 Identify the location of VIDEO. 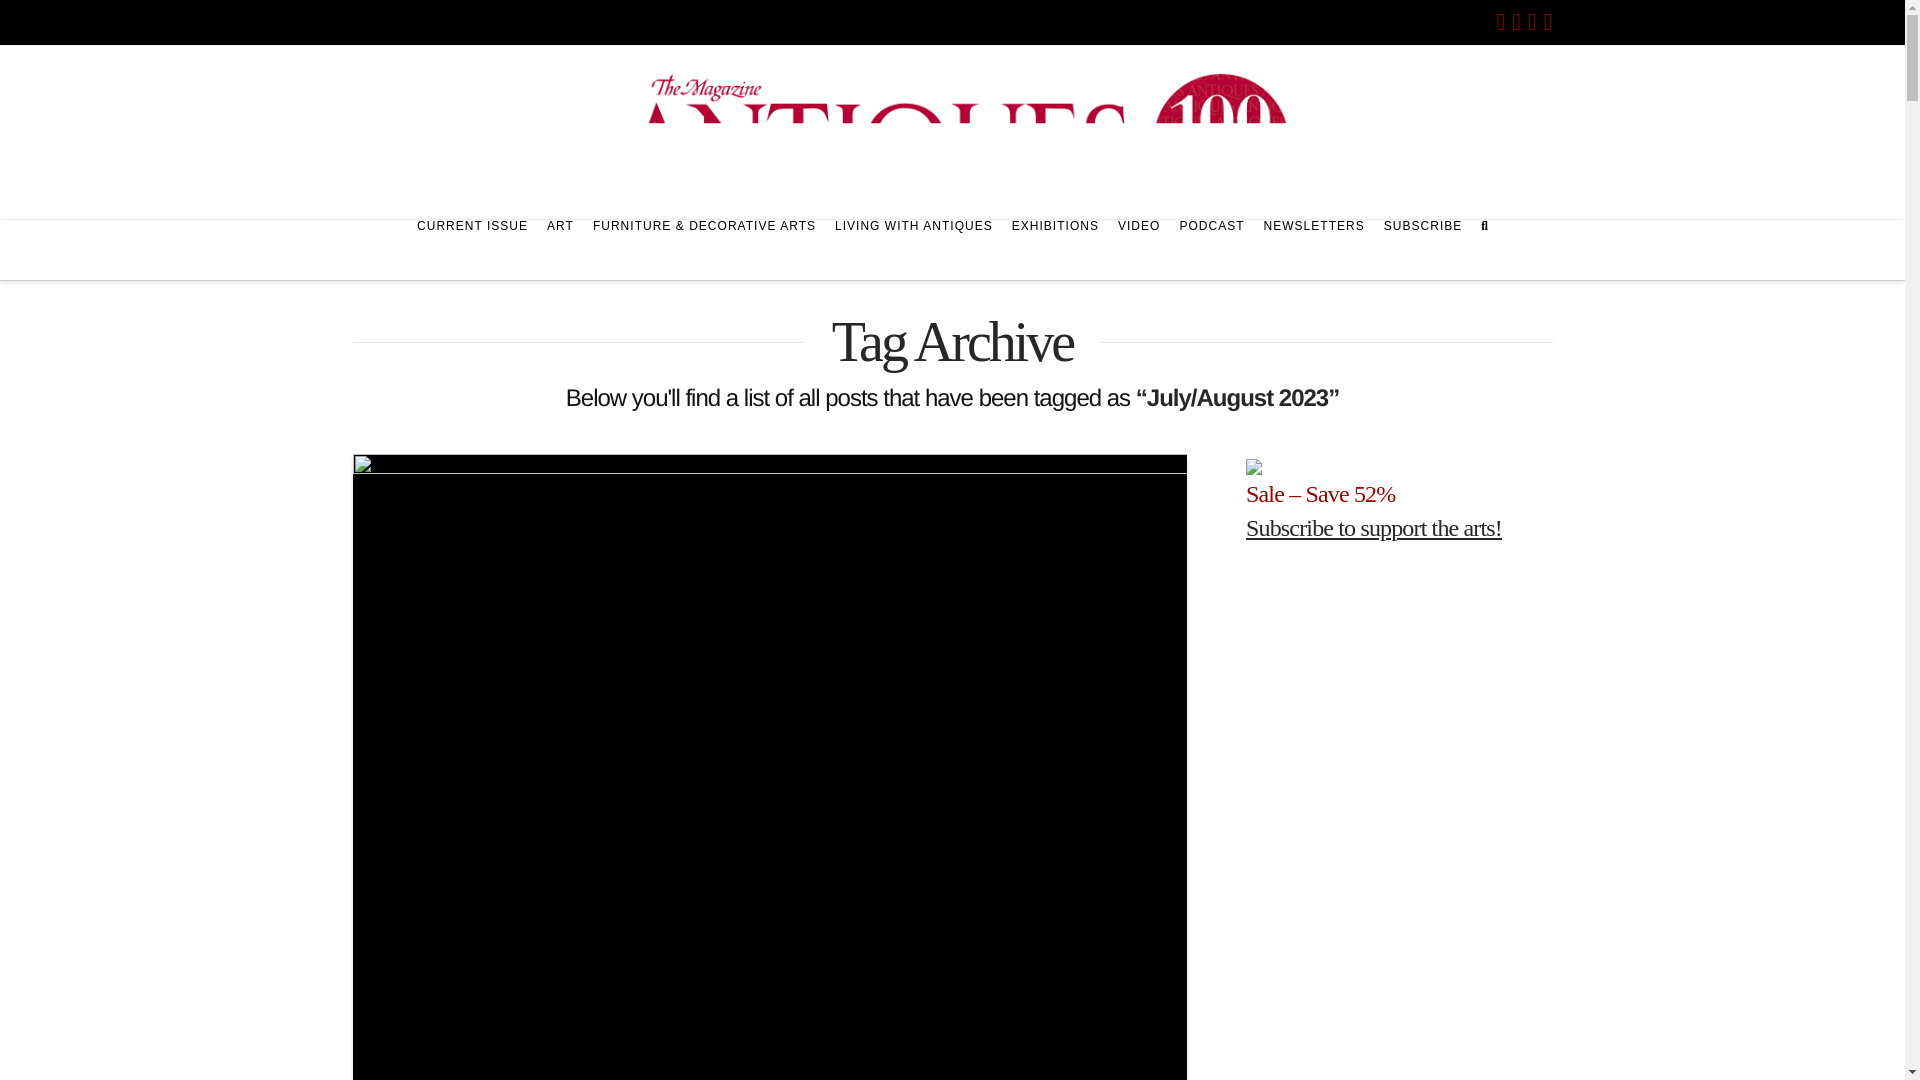
(1138, 250).